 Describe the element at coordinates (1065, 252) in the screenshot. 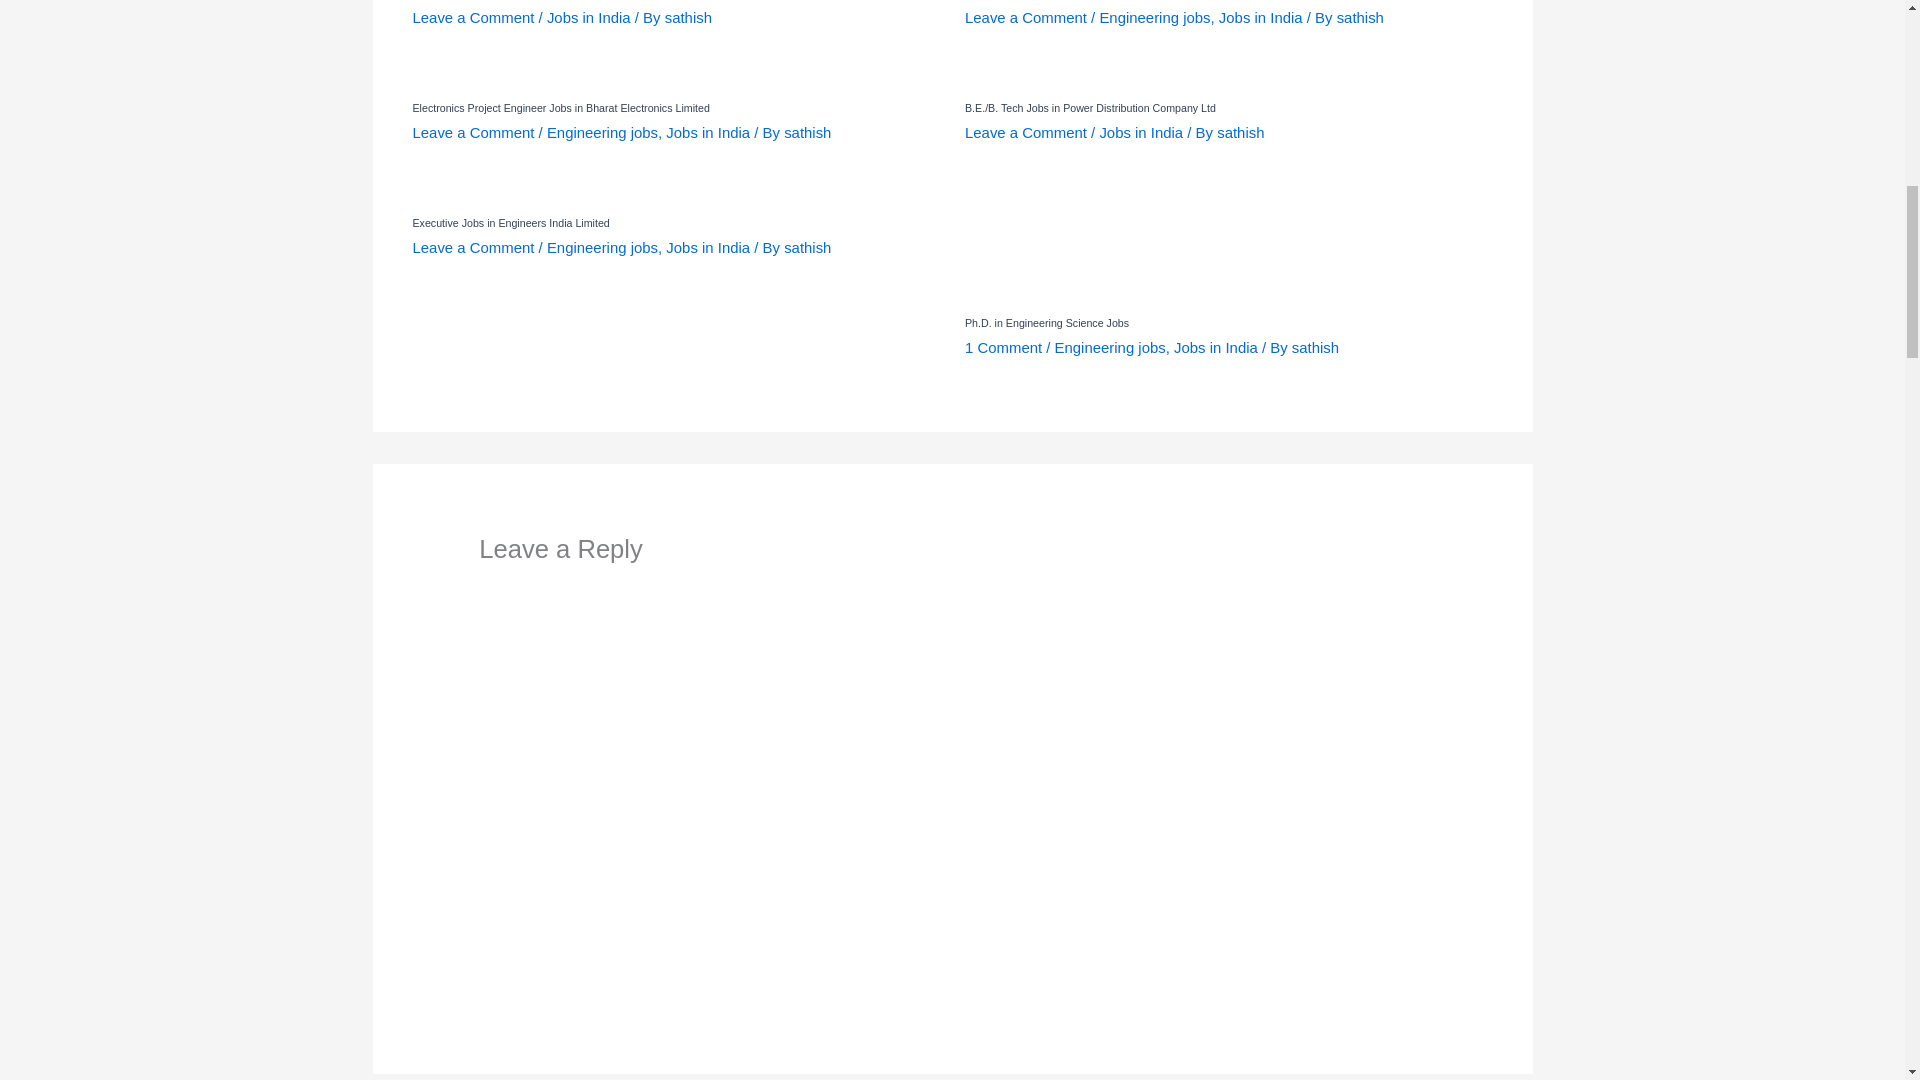

I see `Ph.D. in Engineering Science Jobs 1` at that location.